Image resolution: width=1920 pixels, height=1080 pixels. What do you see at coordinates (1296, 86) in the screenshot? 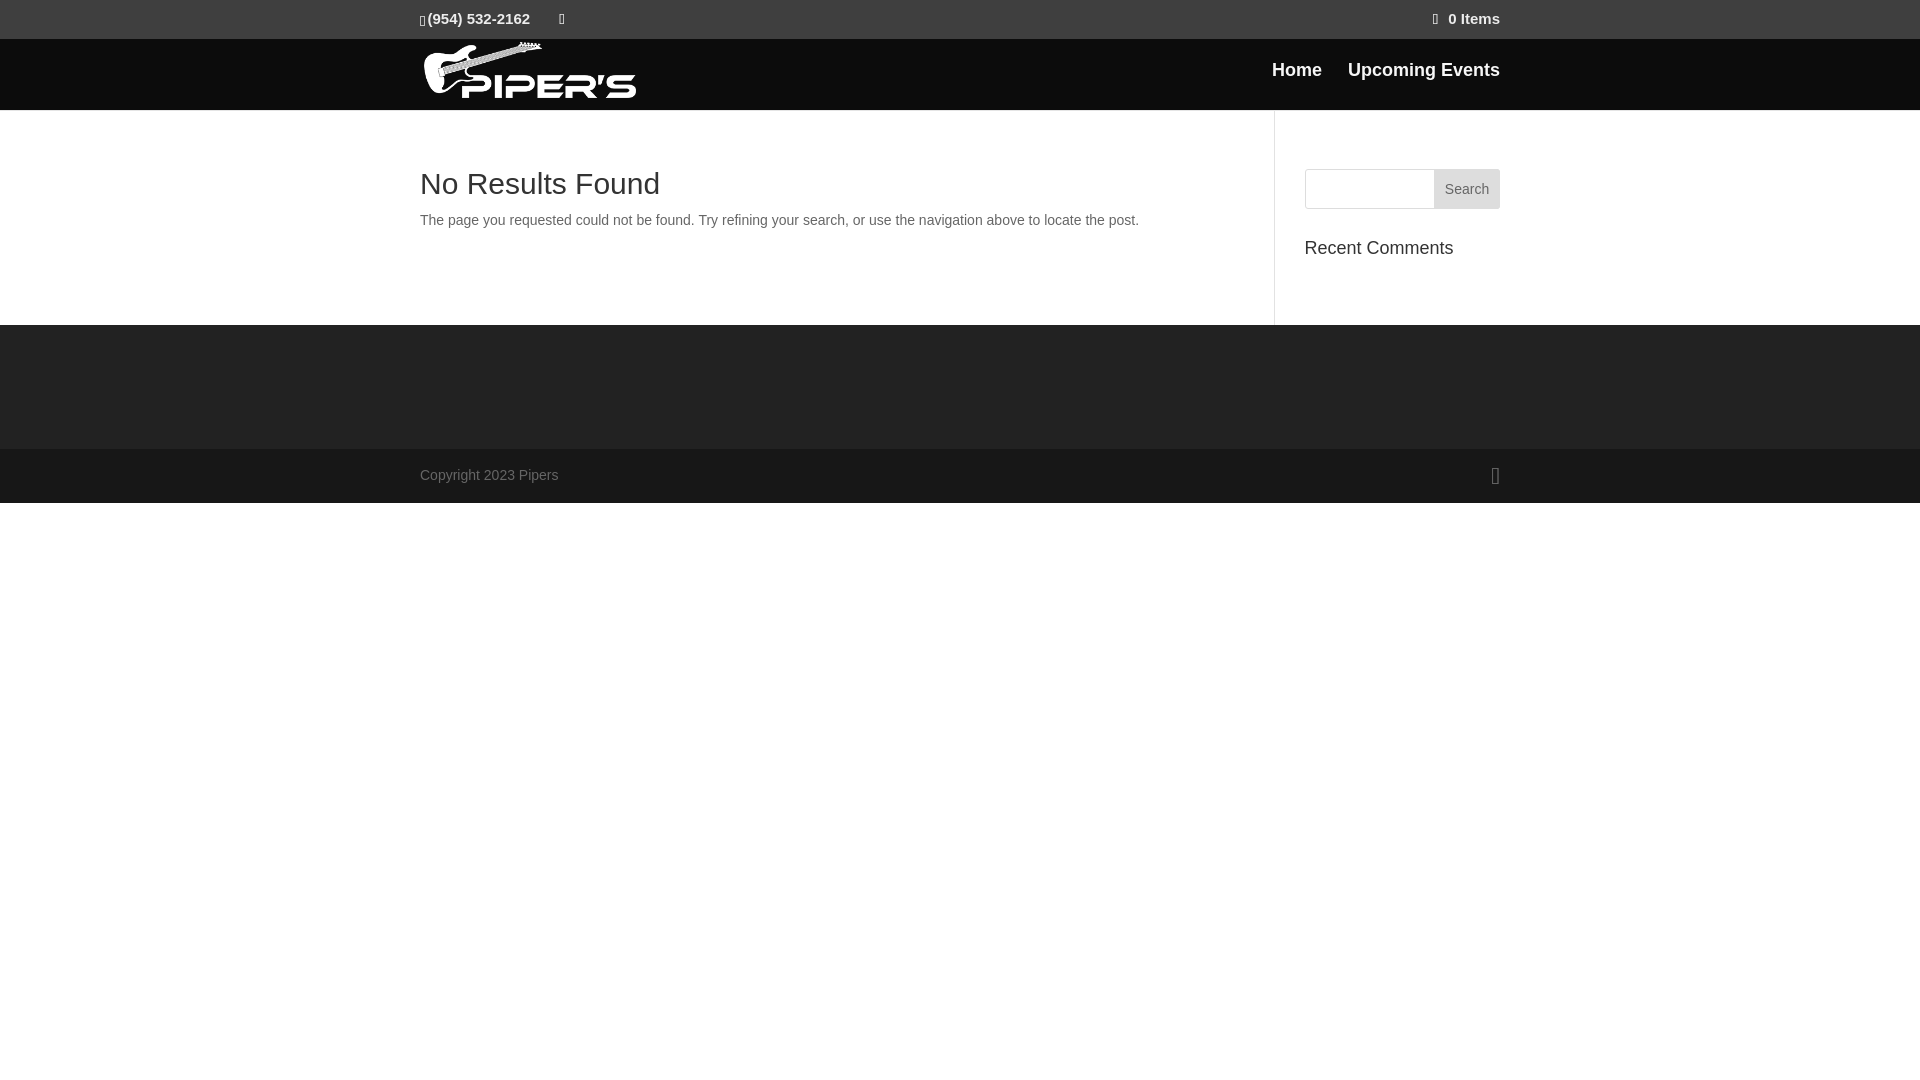
I see `Home` at bounding box center [1296, 86].